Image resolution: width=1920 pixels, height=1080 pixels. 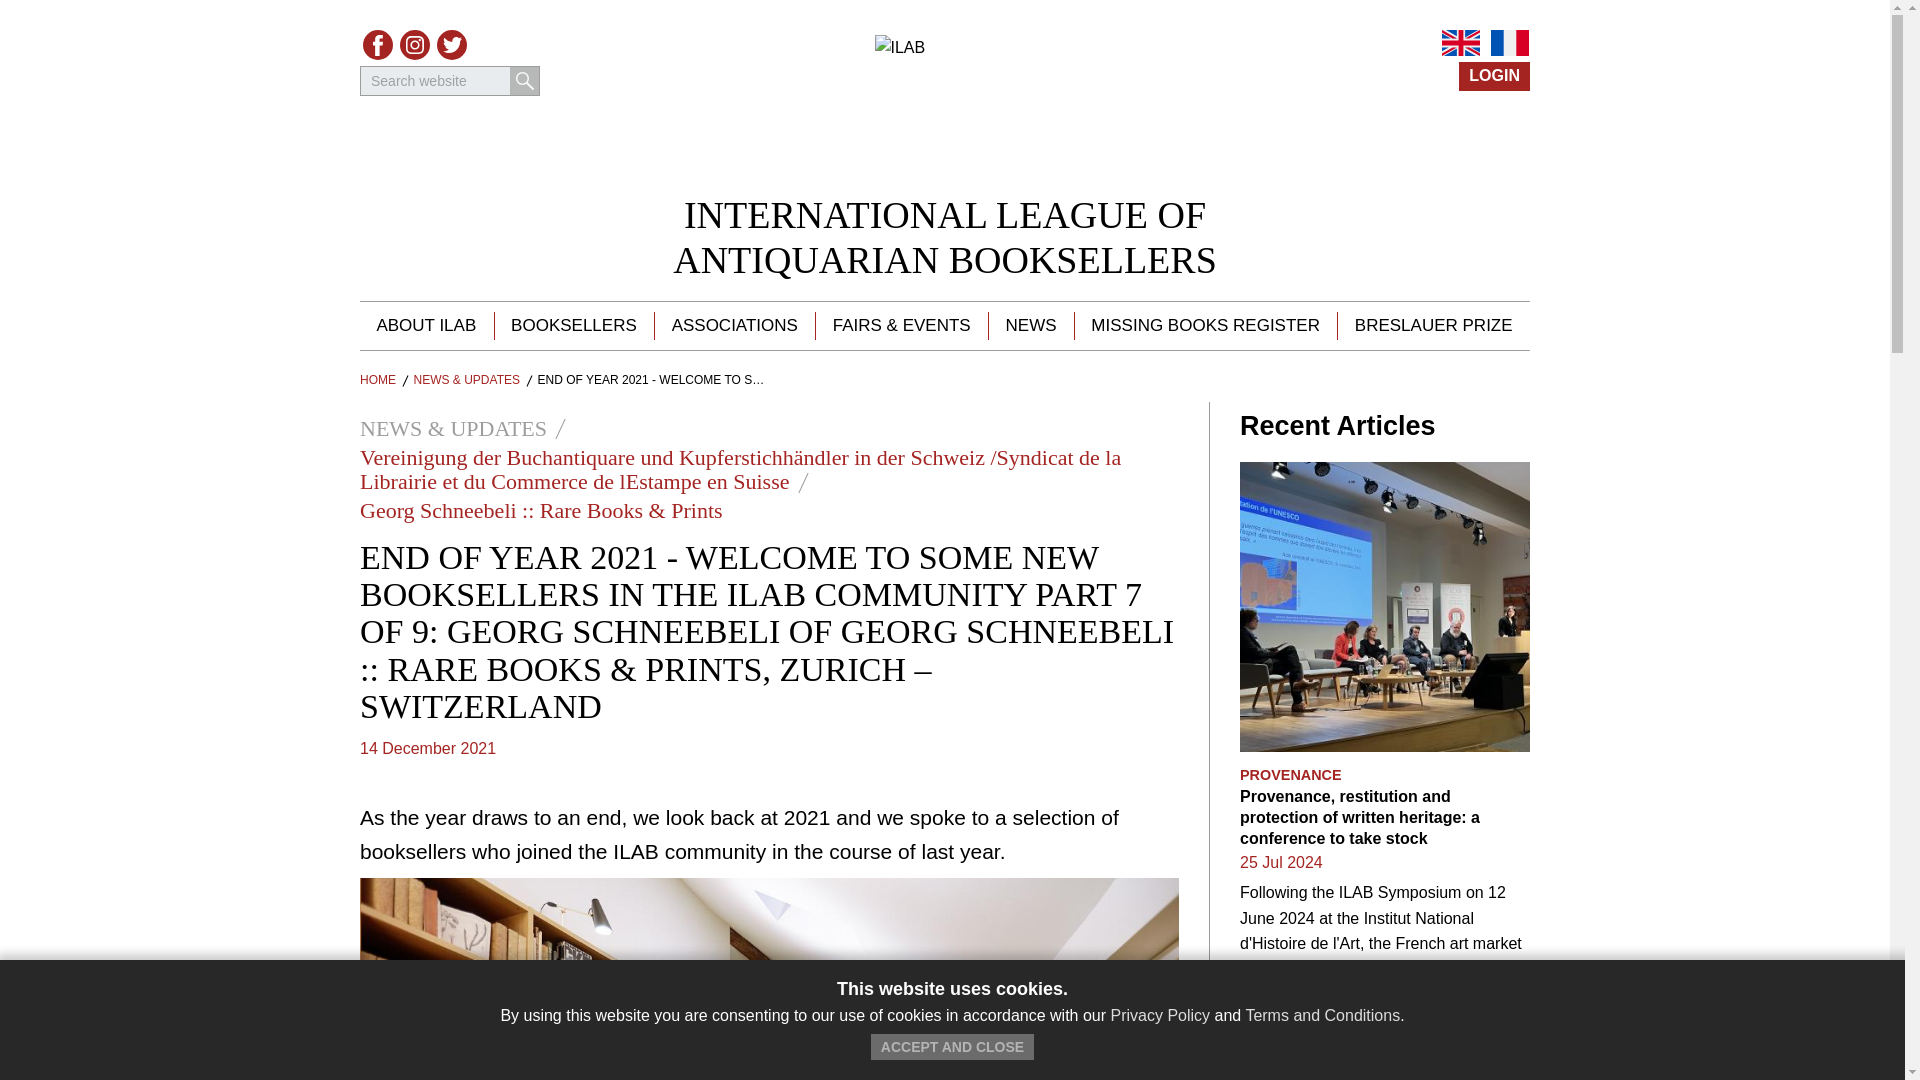 I want to click on Return to ILAB main site, so click(x=944, y=104).